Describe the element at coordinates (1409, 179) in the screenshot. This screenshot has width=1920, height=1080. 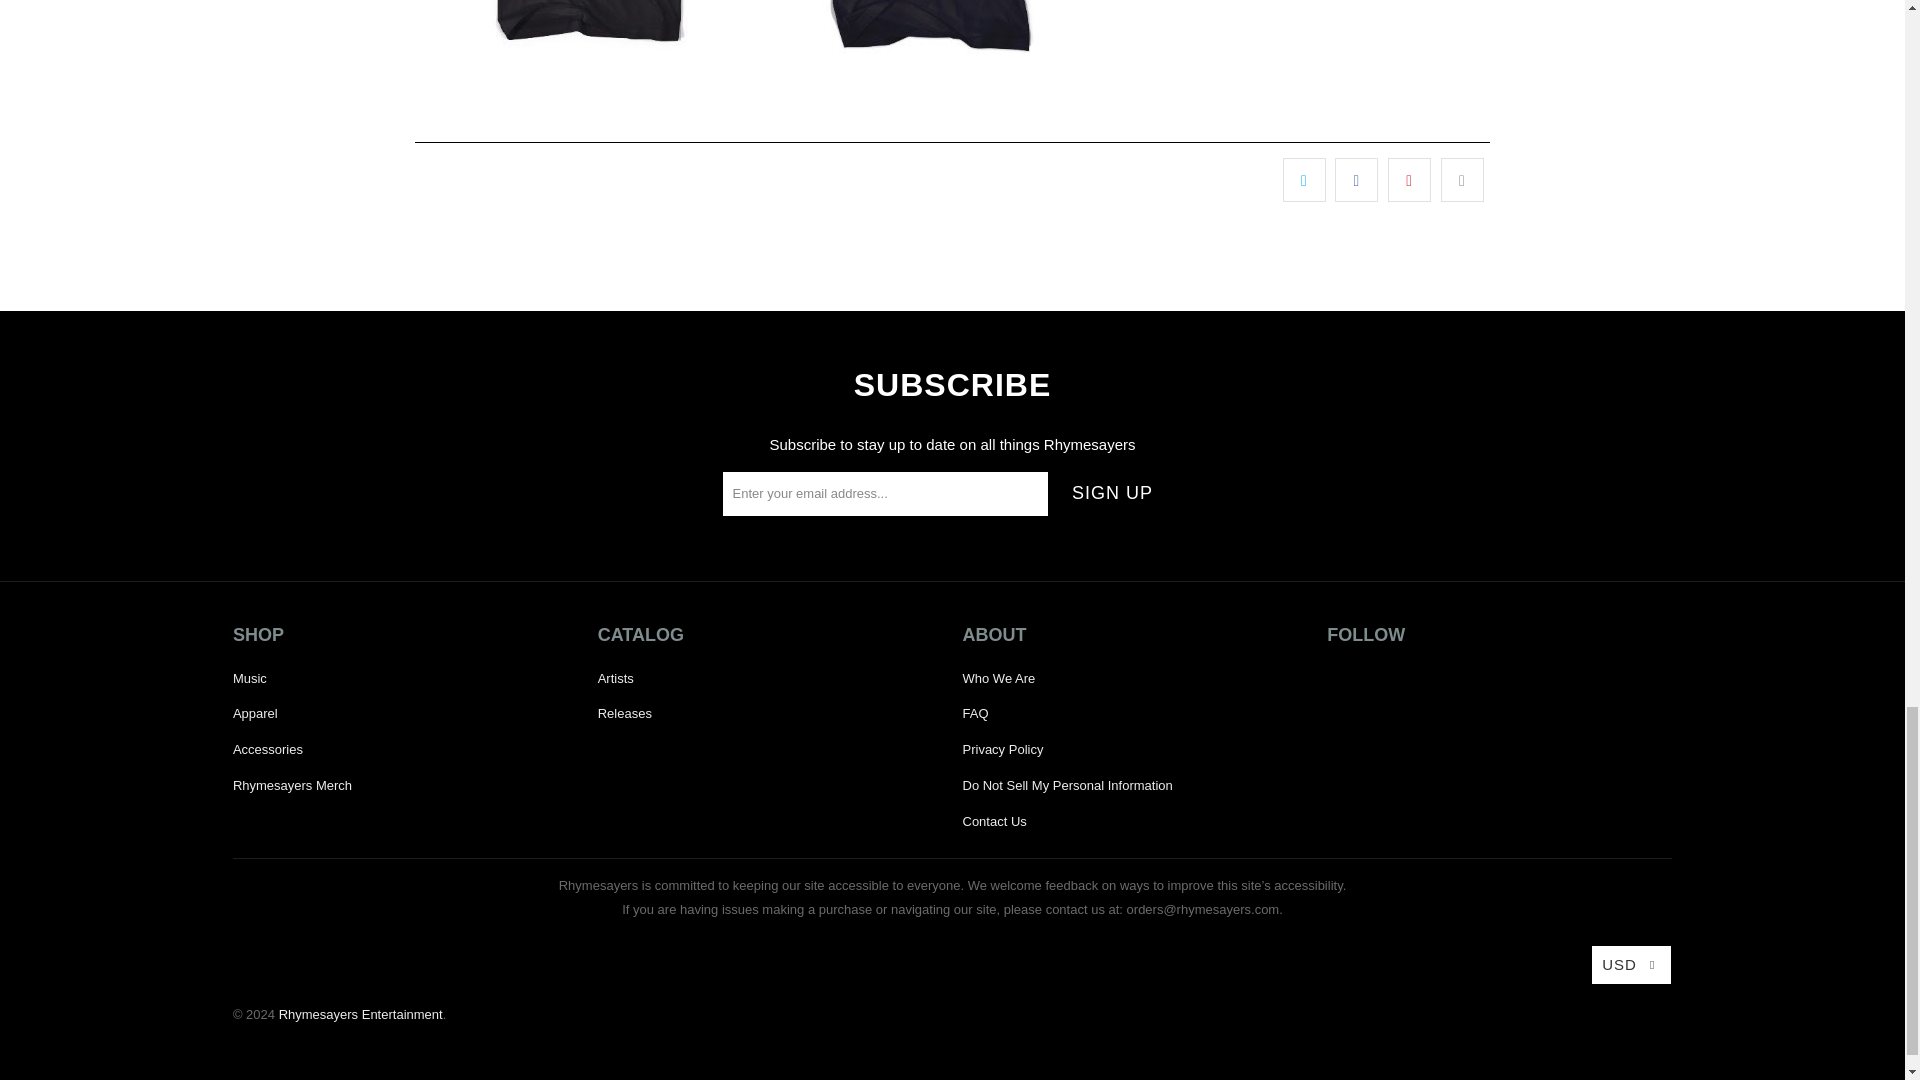
I see `Share this on Pinterest` at that location.